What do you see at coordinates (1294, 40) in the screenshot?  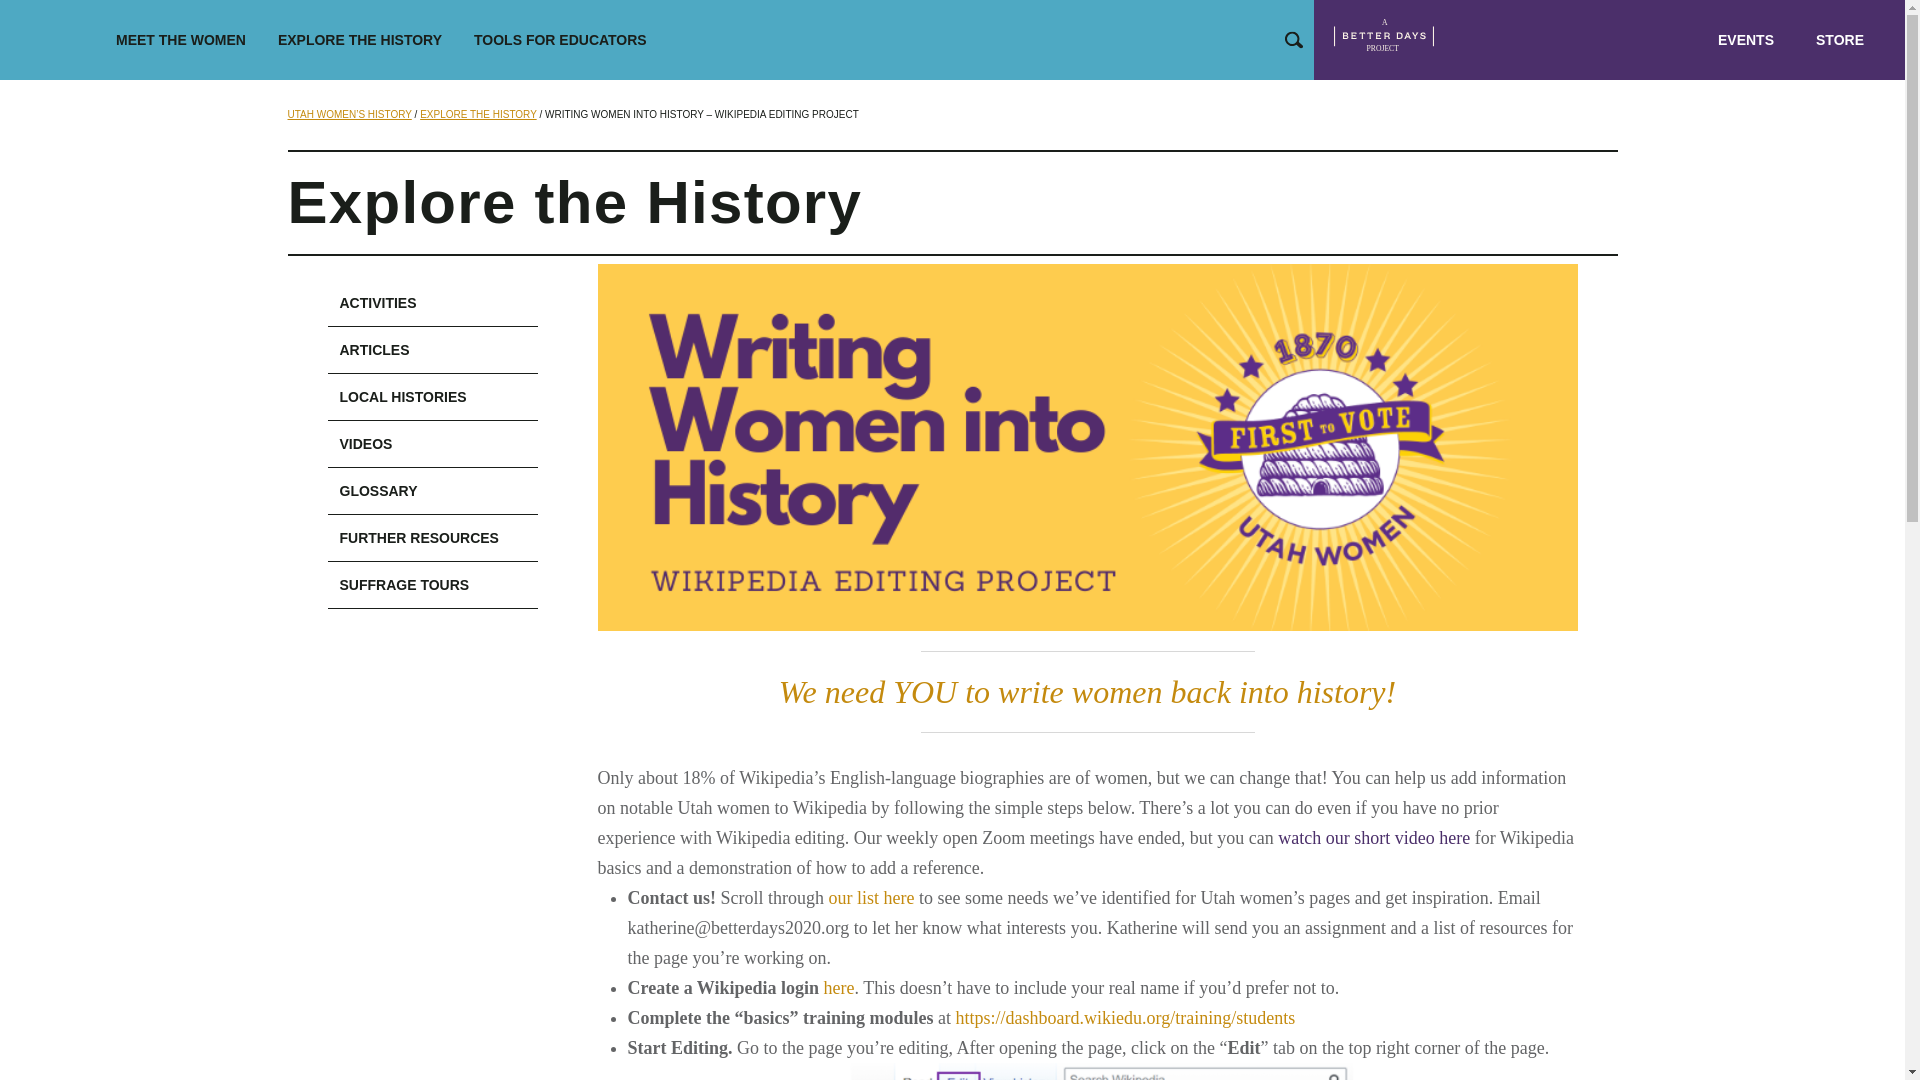 I see `Search` at bounding box center [1294, 40].